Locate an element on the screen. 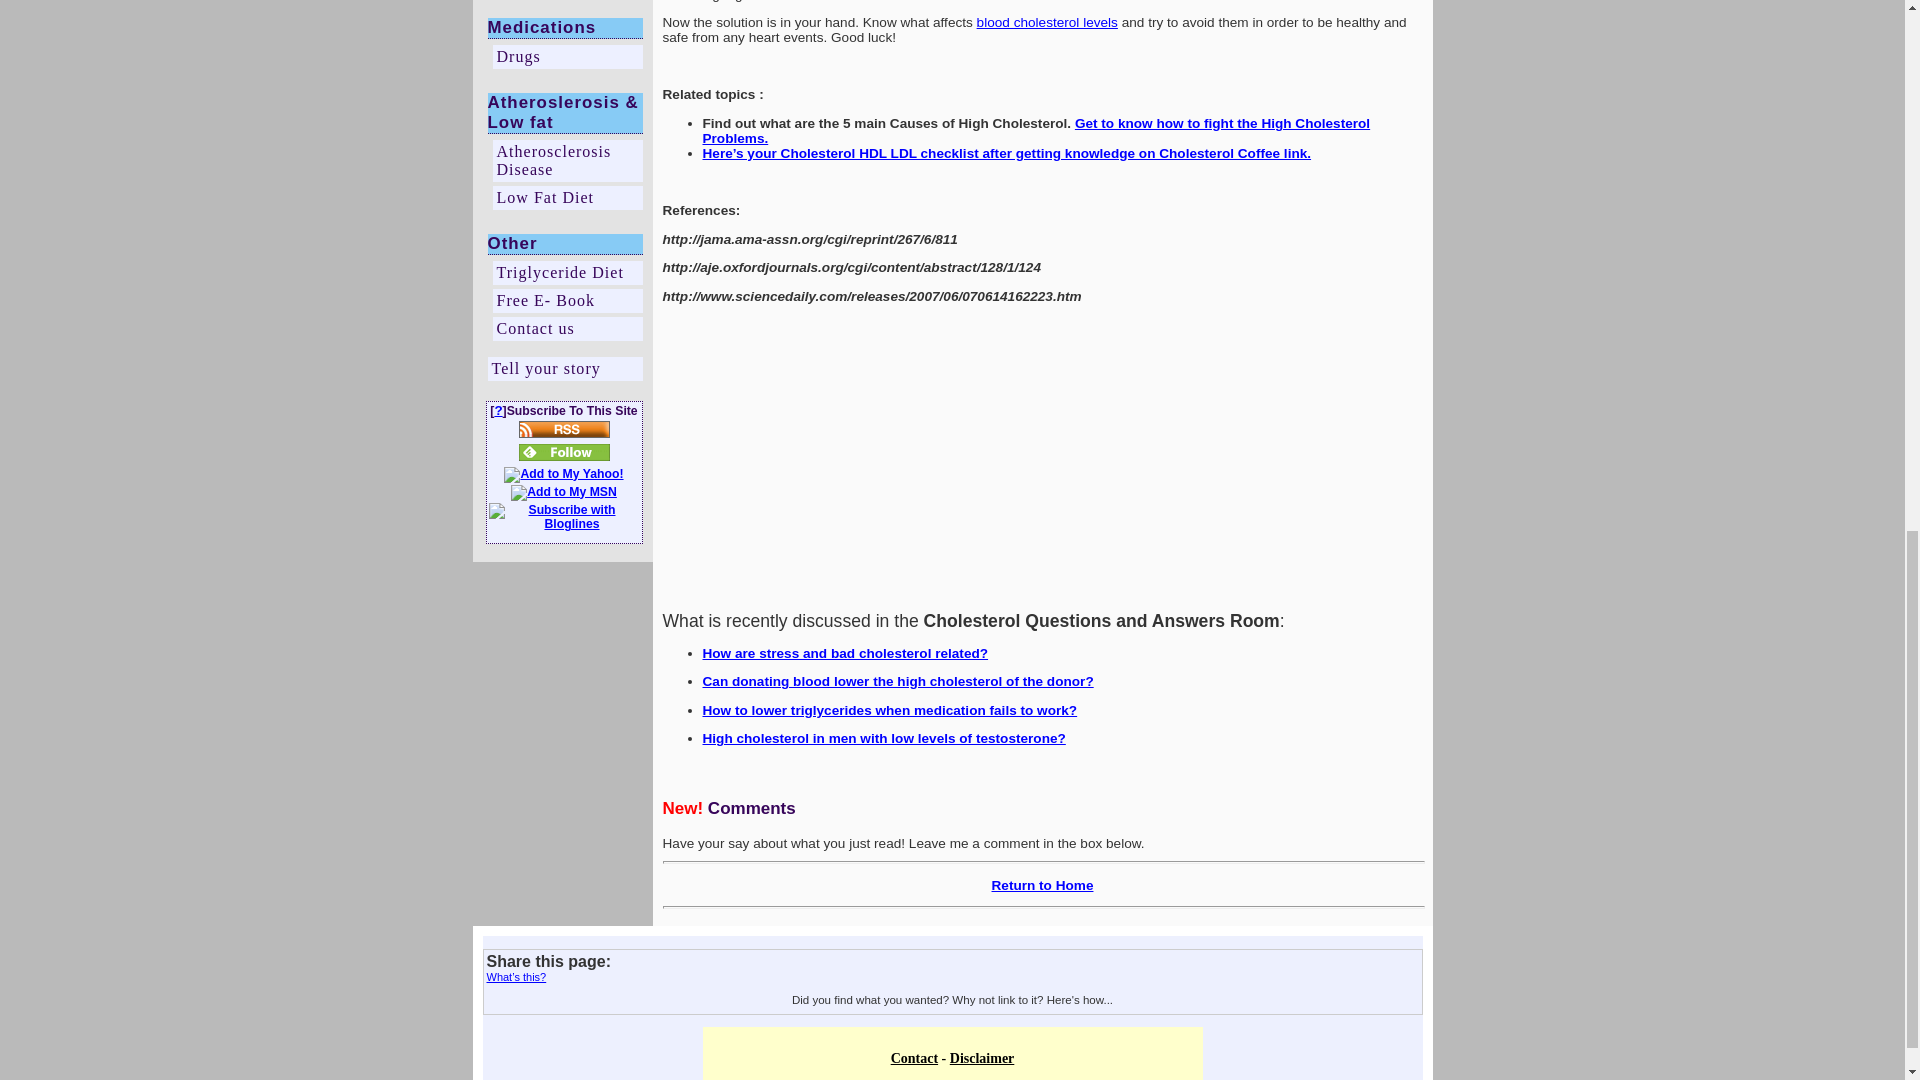  Can donating blood lower the high cholesterol of the donor? is located at coordinates (897, 681).